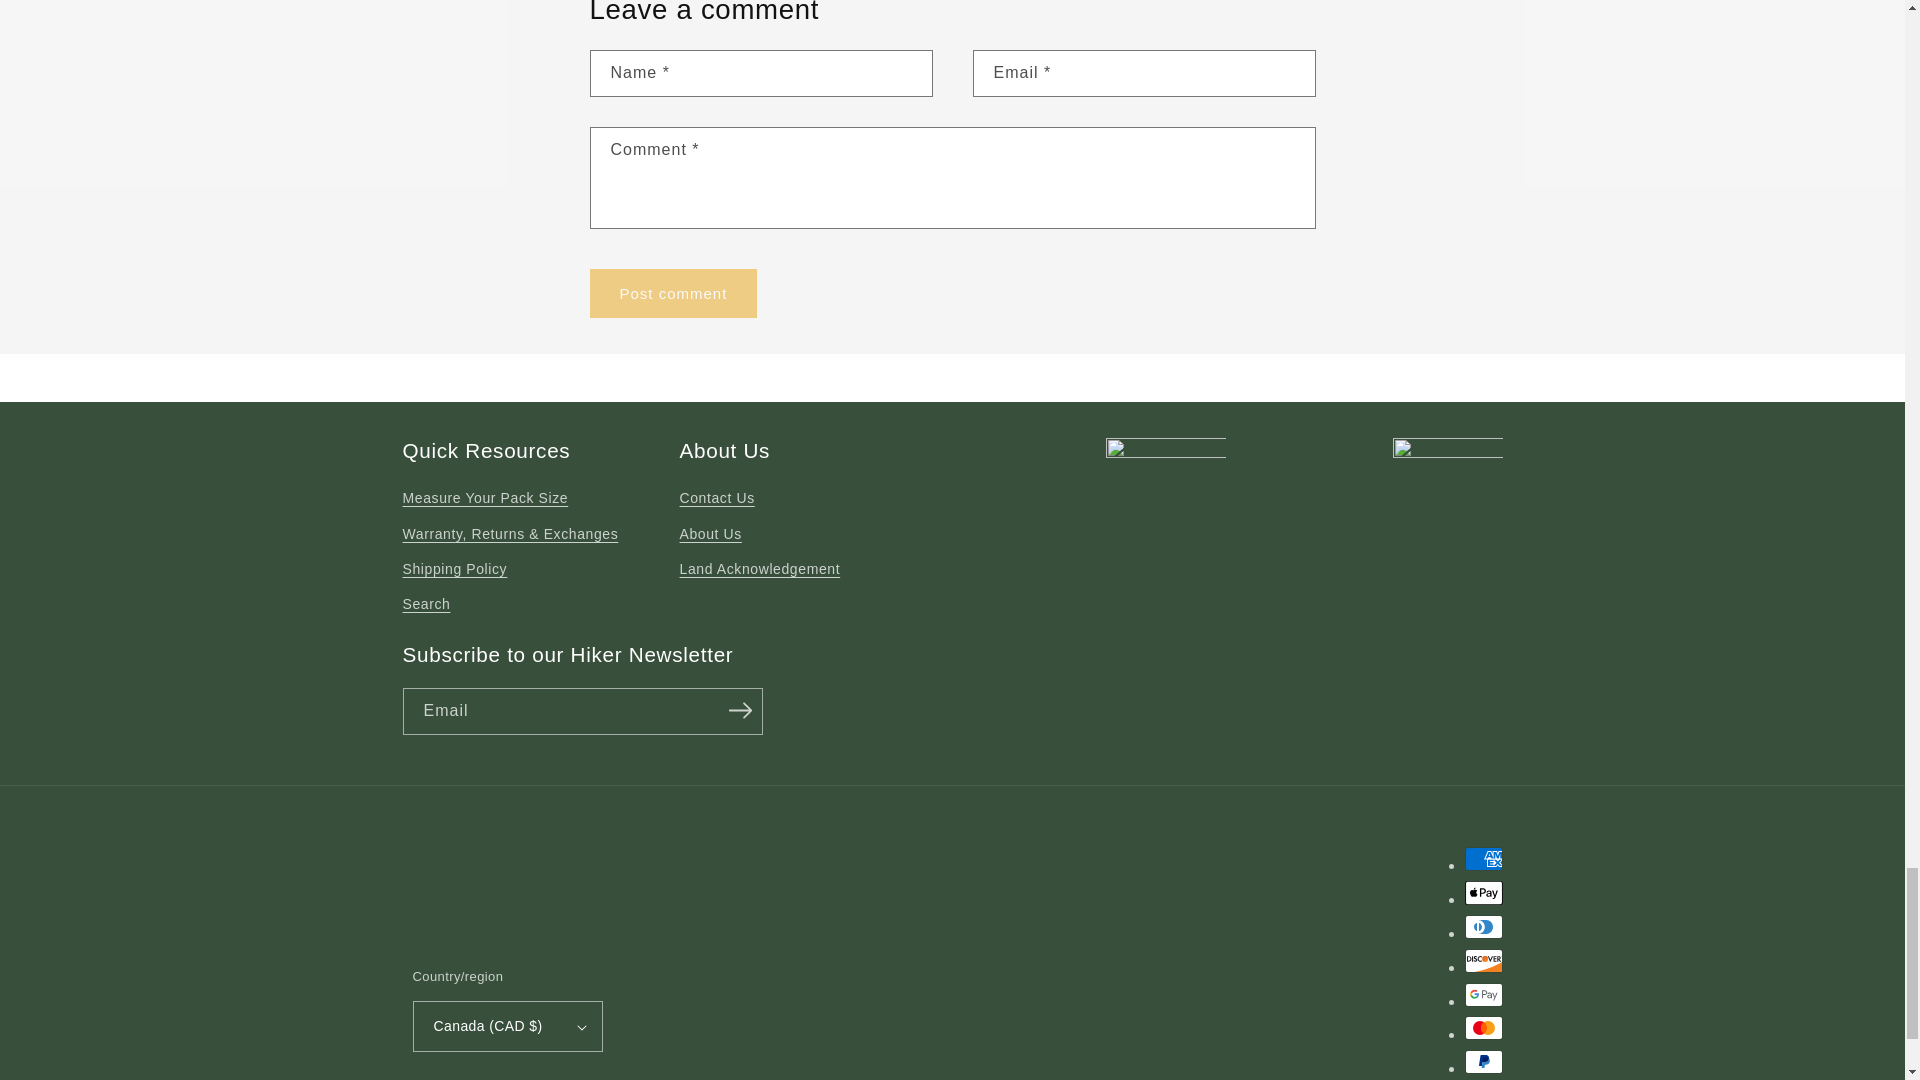  Describe the element at coordinates (1482, 1061) in the screenshot. I see `PayPal` at that location.